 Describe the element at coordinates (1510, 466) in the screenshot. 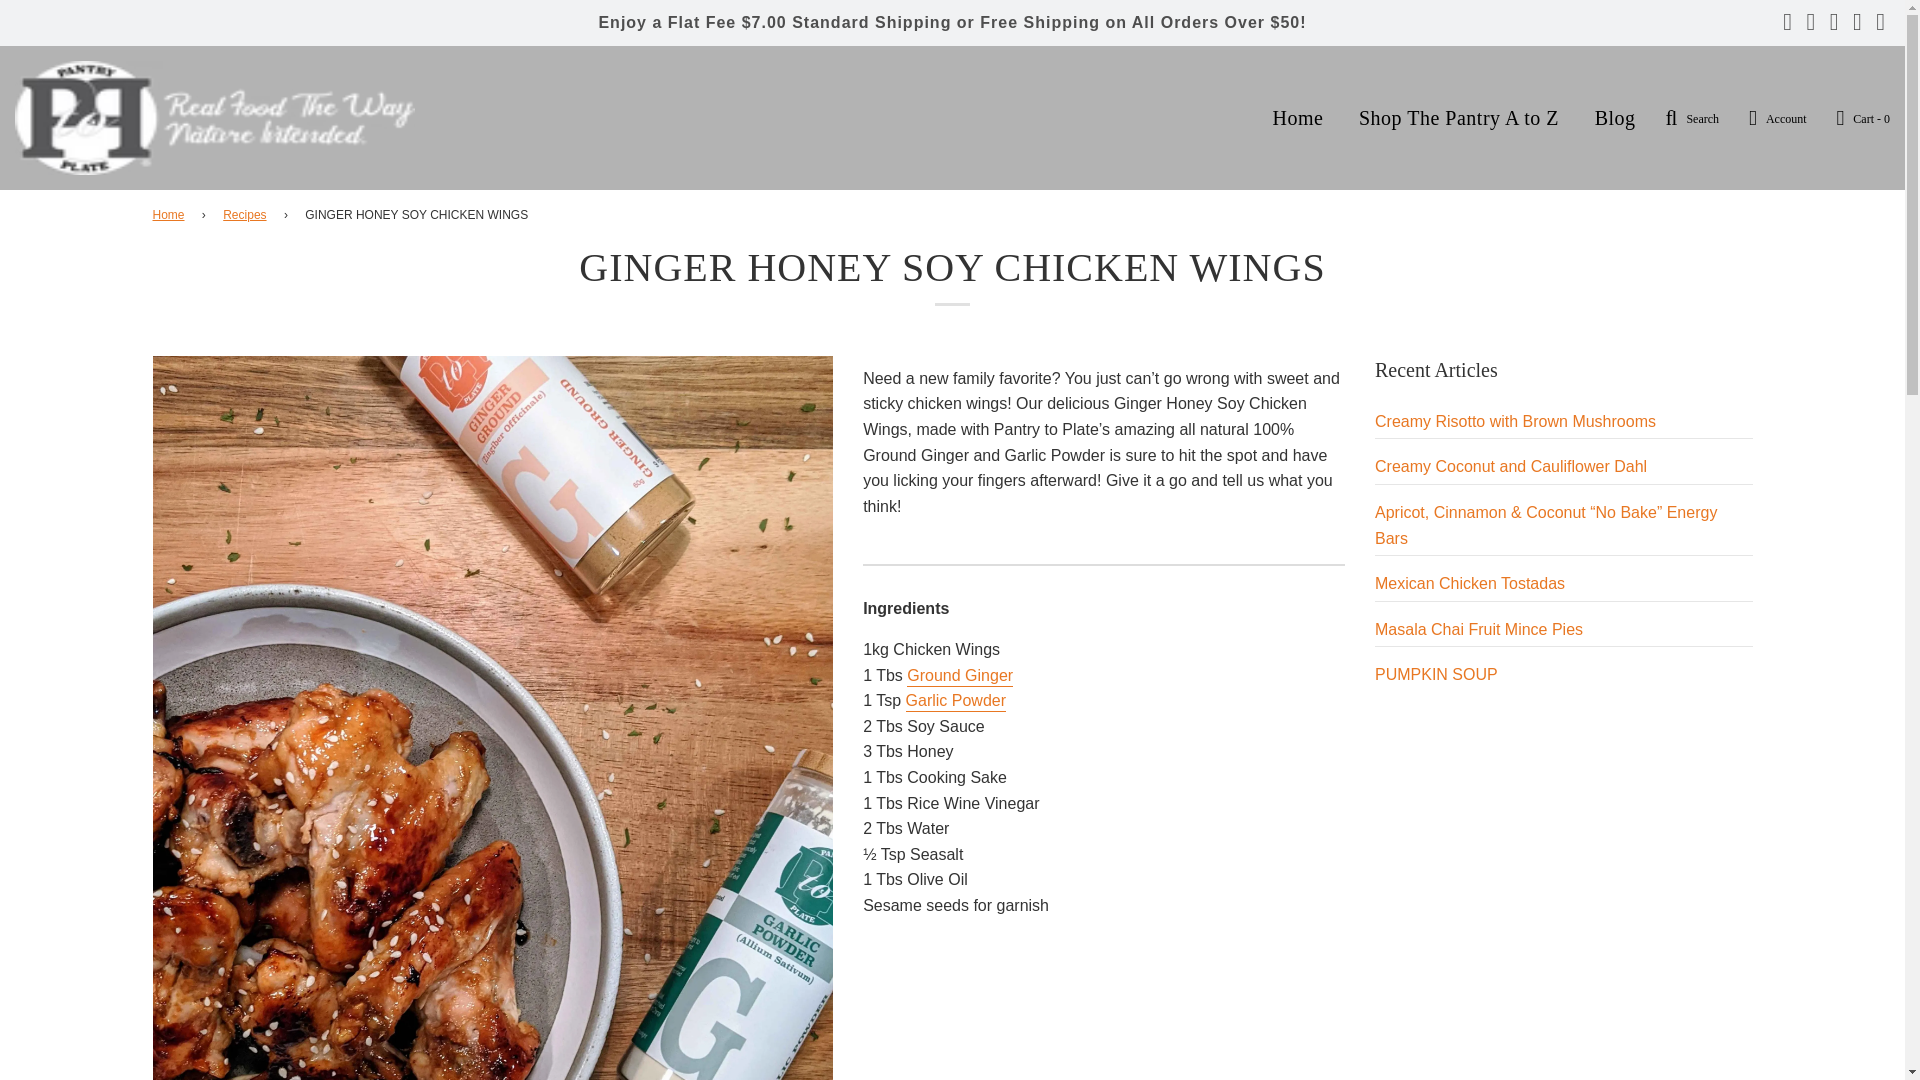

I see `Creamy Coconut and Cauliflower Dahl` at that location.